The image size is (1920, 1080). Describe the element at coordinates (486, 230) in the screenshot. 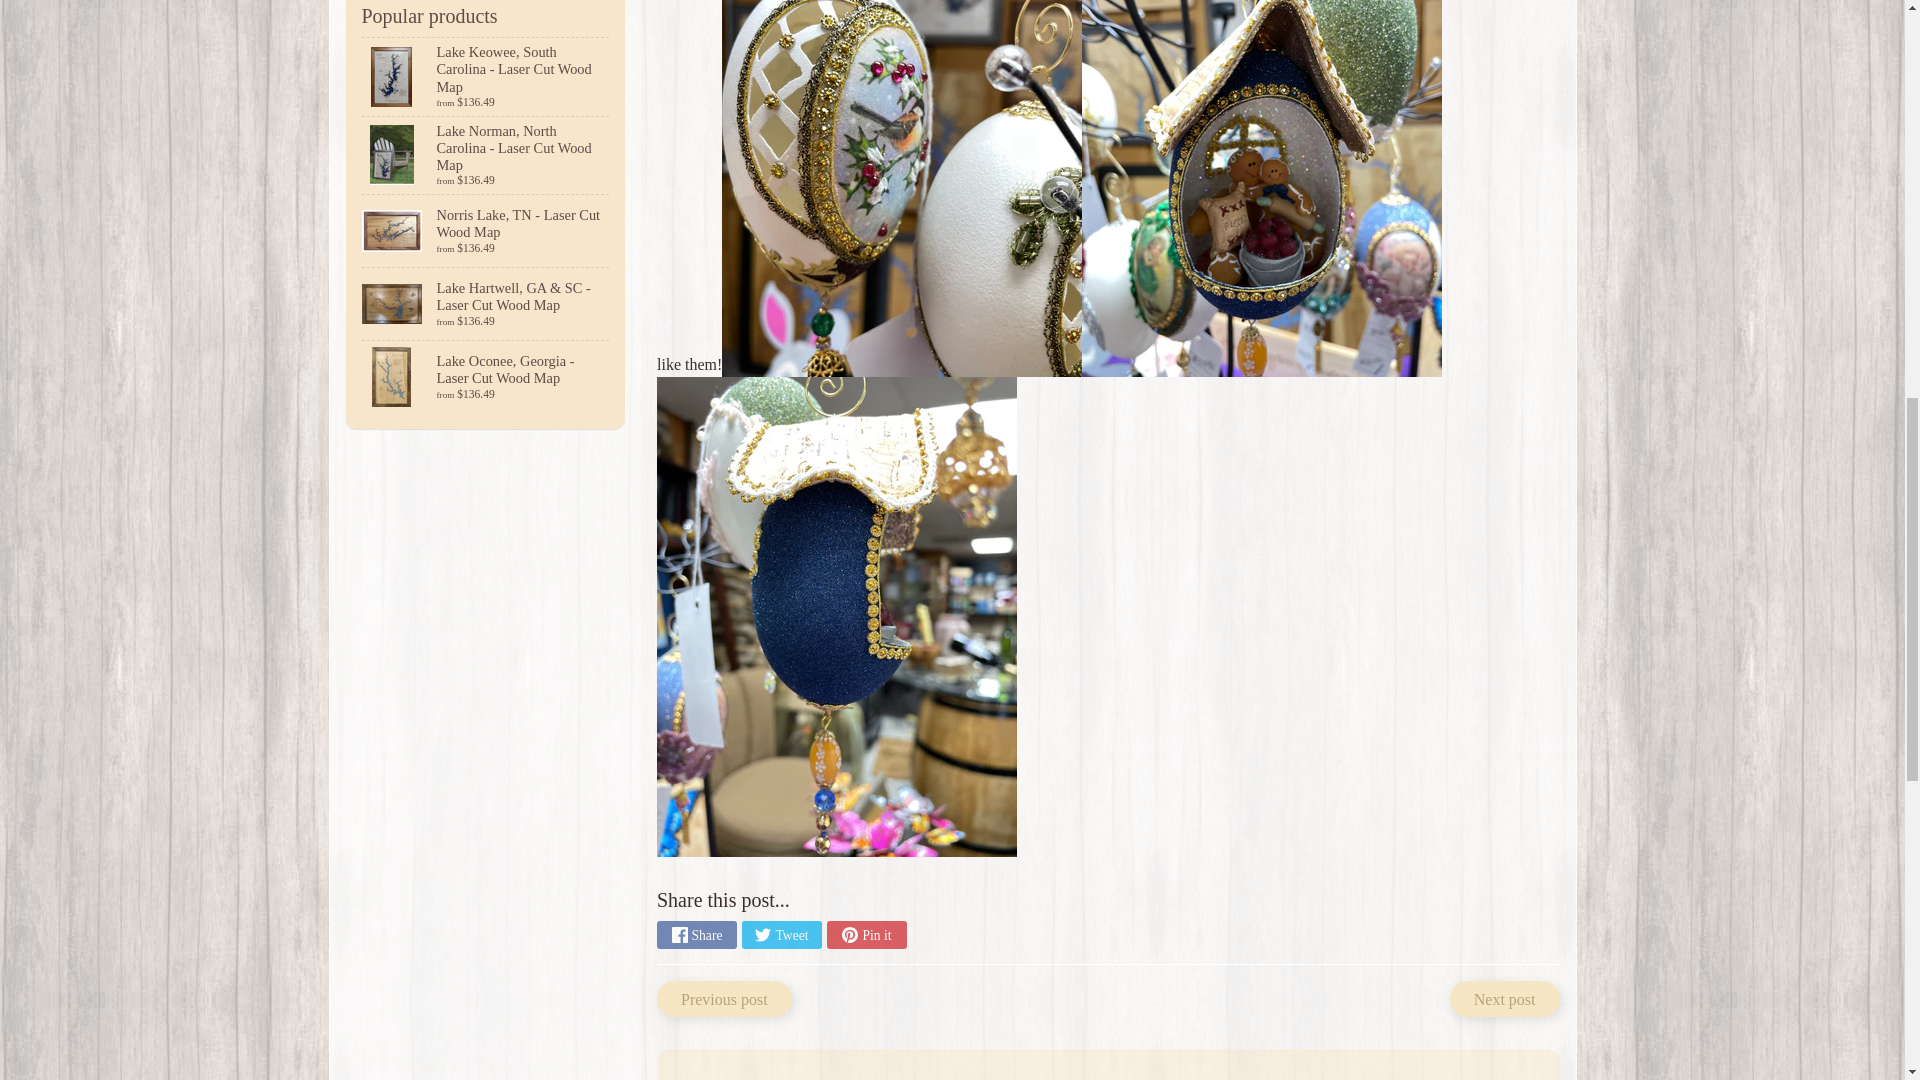

I see `Norris Lake, TN - Laser Cut Wood Map` at that location.